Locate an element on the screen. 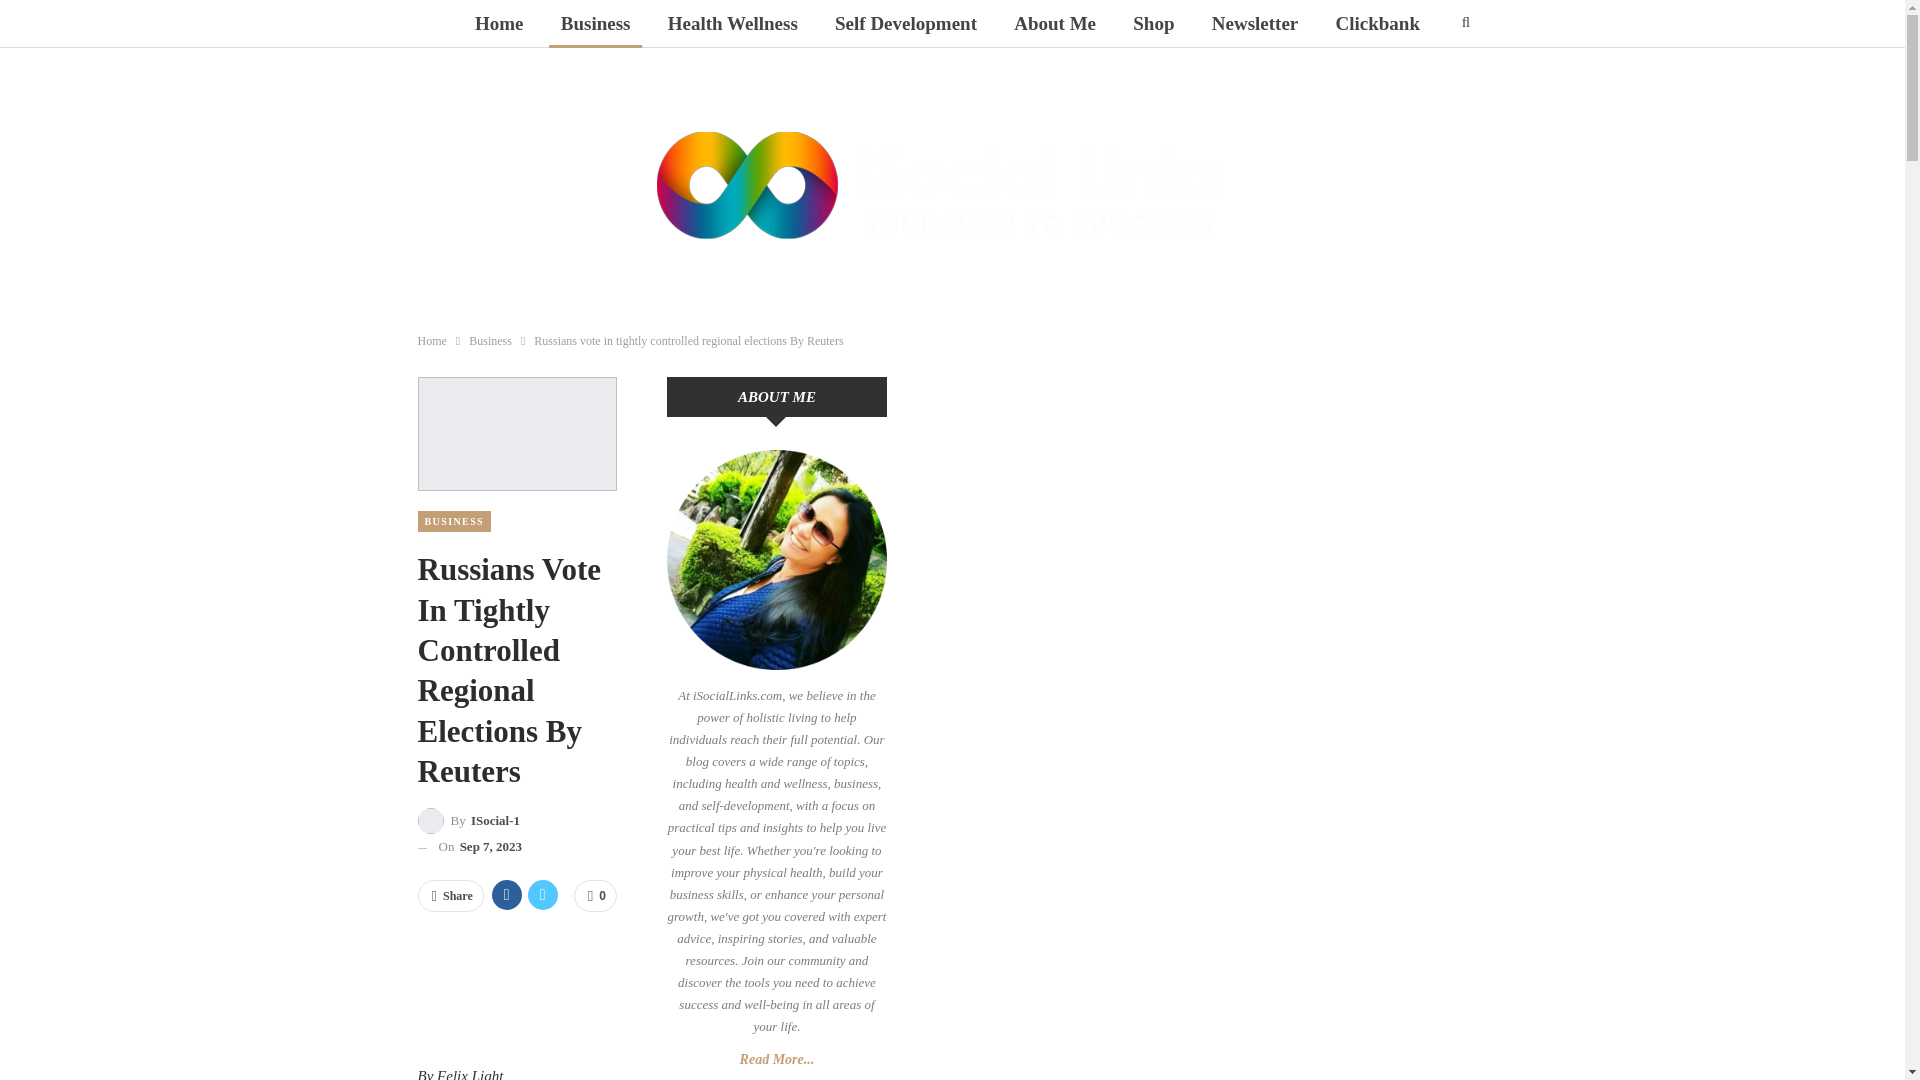 The image size is (1920, 1080). Shop is located at coordinates (1154, 24).